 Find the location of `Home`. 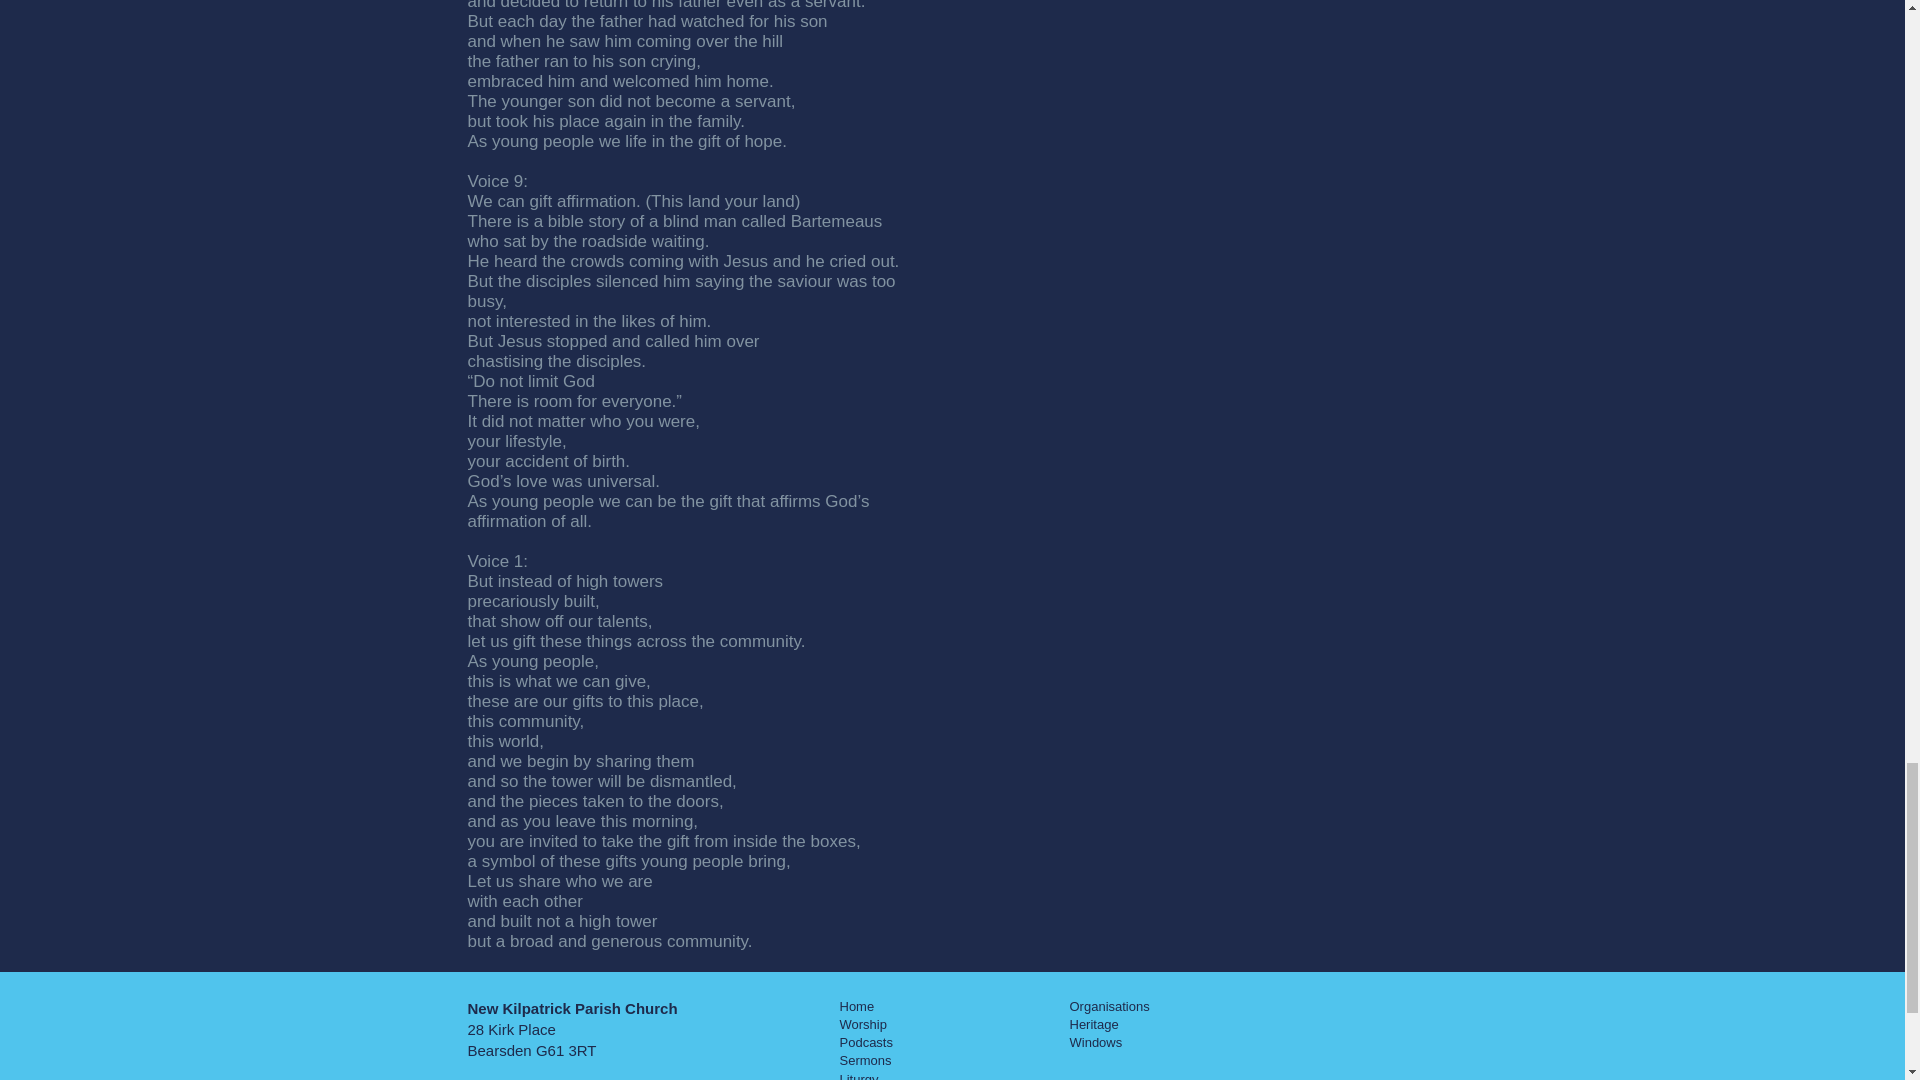

Home is located at coordinates (858, 1006).